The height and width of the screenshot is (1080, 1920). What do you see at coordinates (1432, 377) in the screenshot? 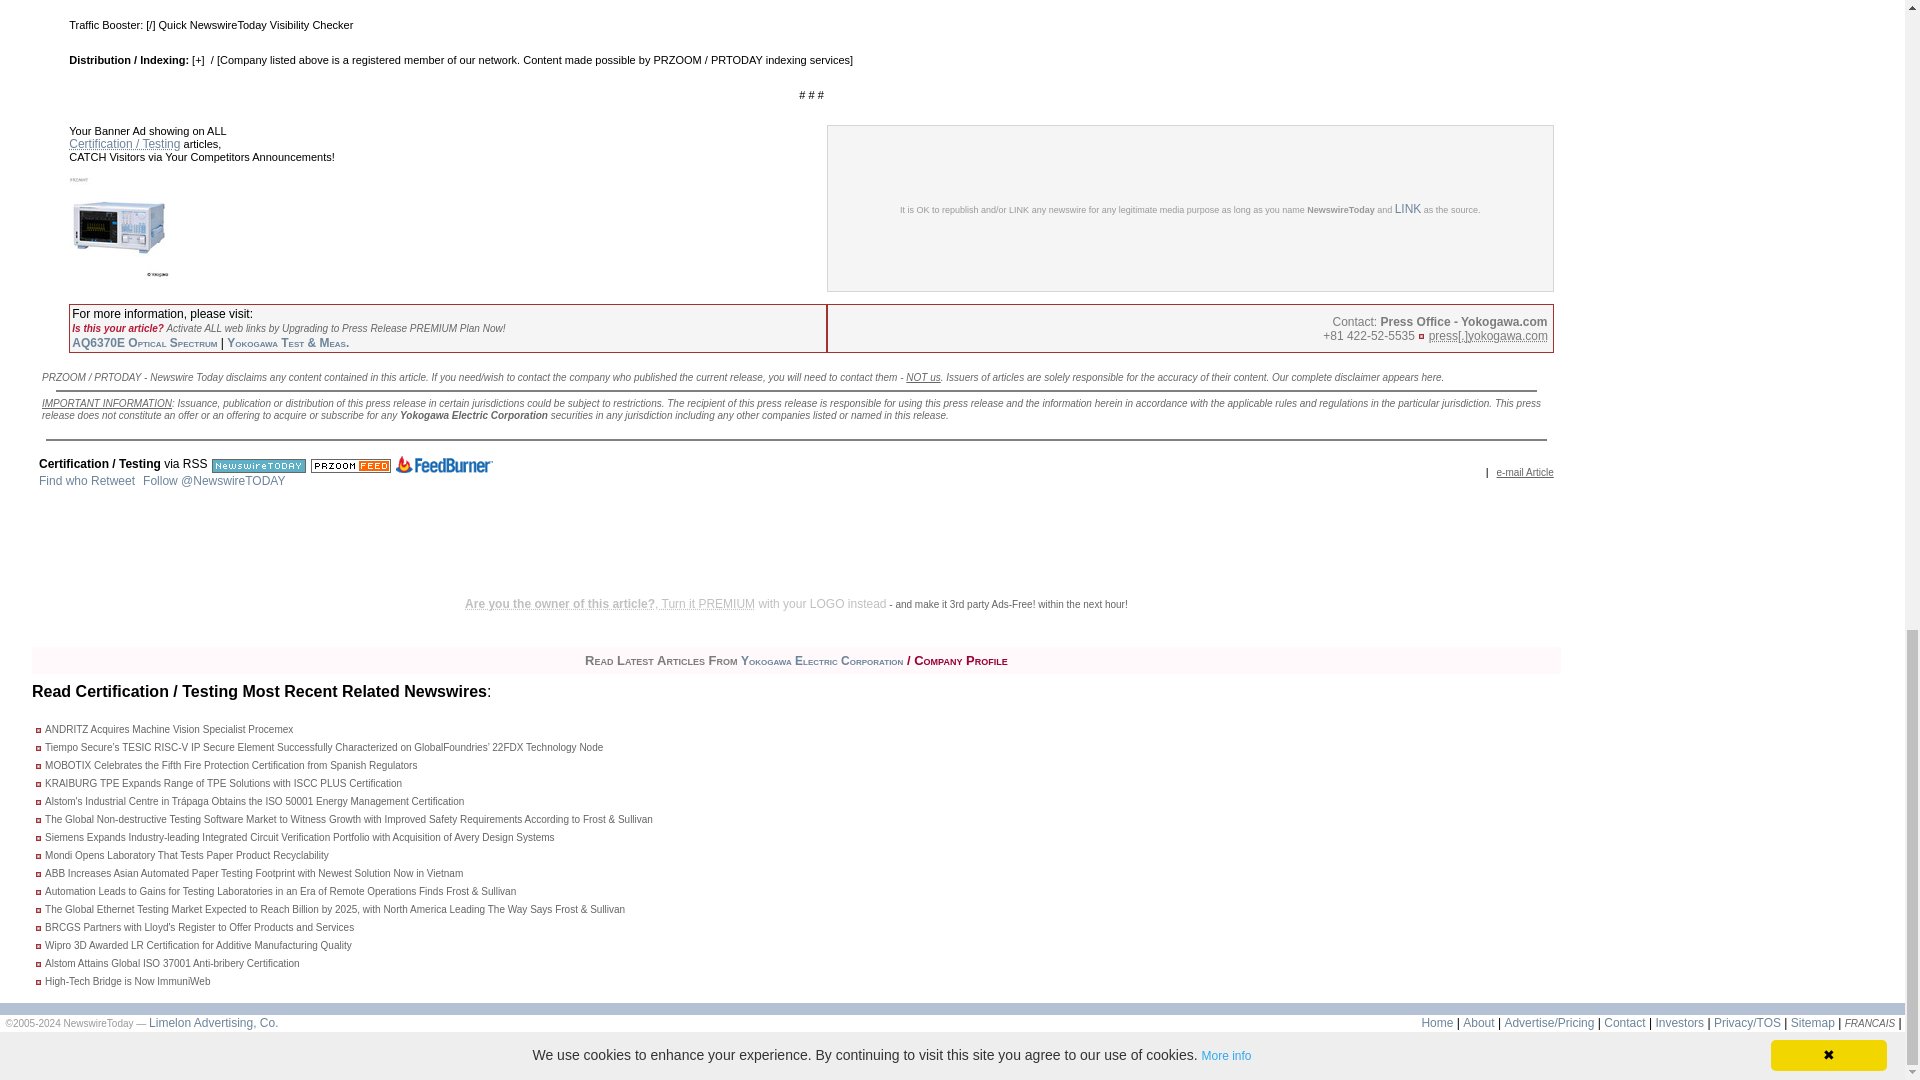
I see `here` at bounding box center [1432, 377].